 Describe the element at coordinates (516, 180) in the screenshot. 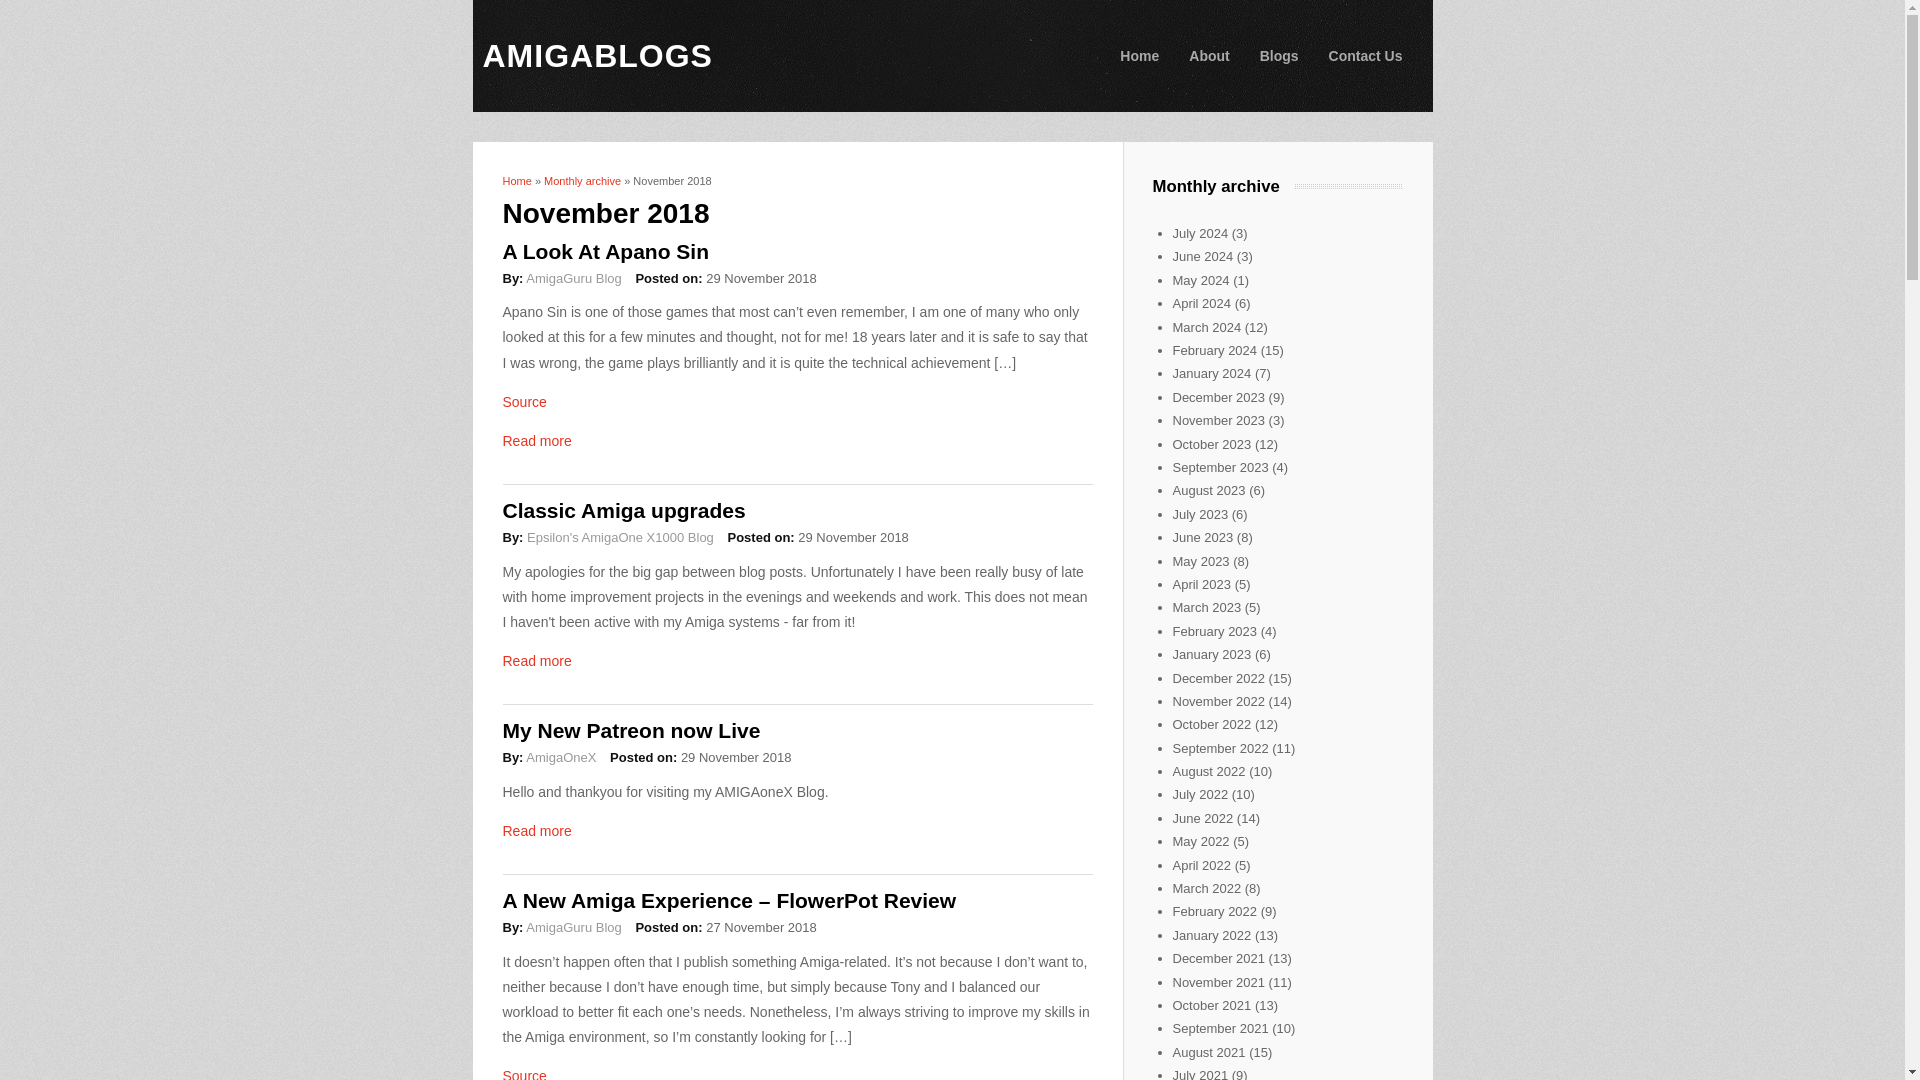

I see `Home` at that location.